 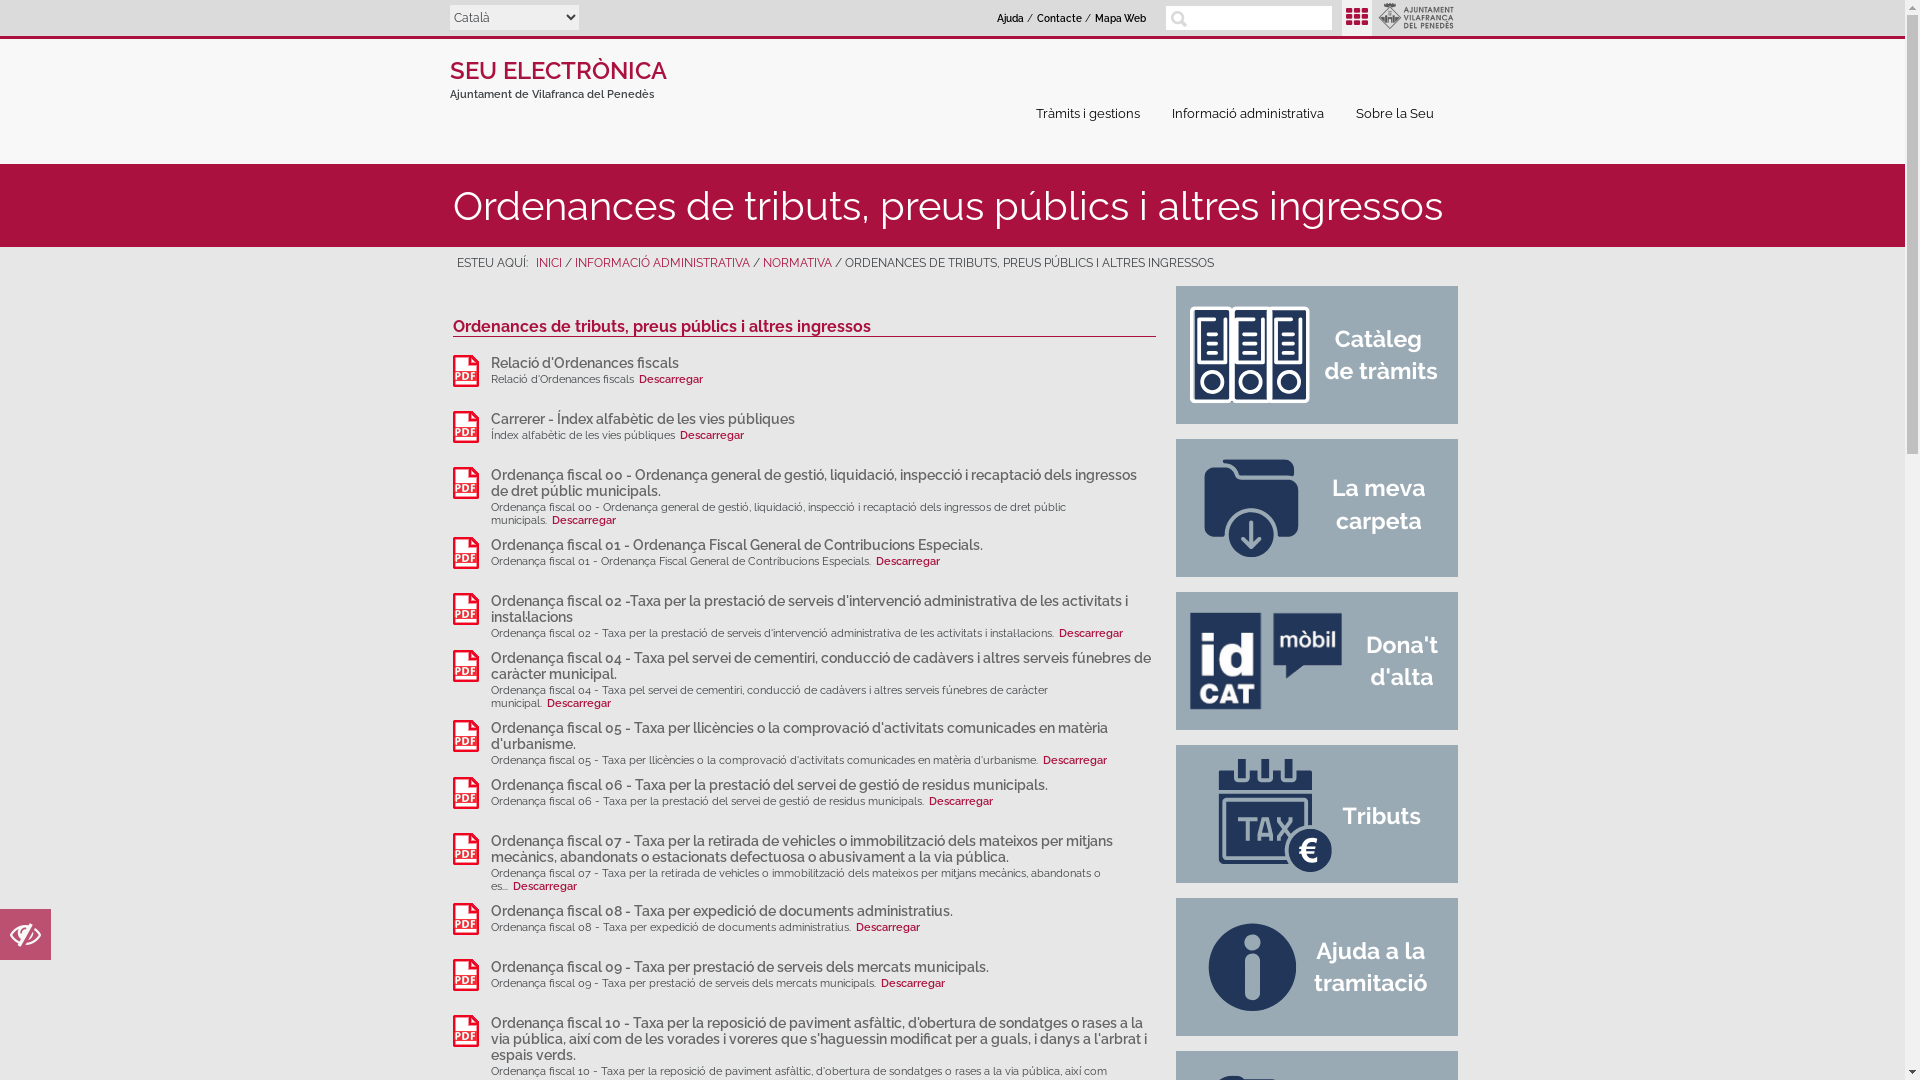 What do you see at coordinates (1319, 967) in the screenshot?
I see `Ajuda` at bounding box center [1319, 967].